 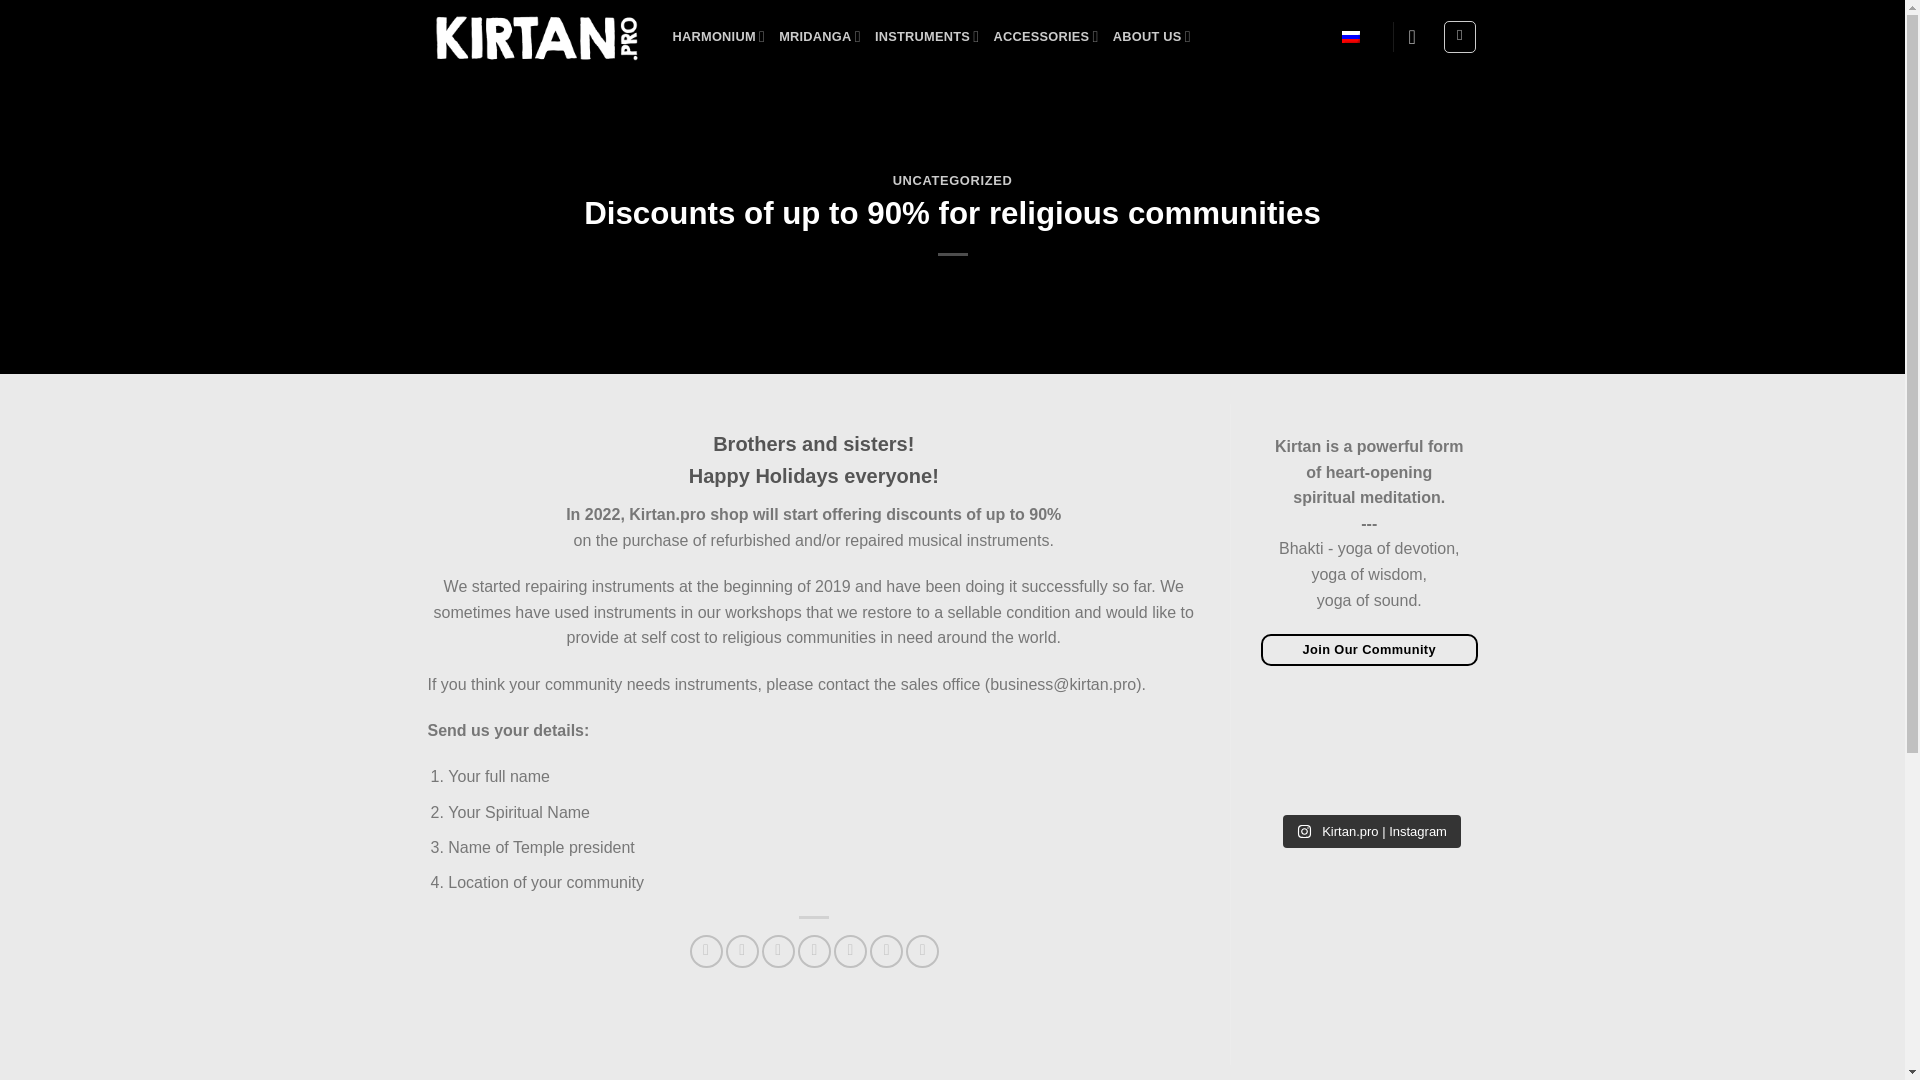 I want to click on Share on Telegram, so click(x=922, y=951).